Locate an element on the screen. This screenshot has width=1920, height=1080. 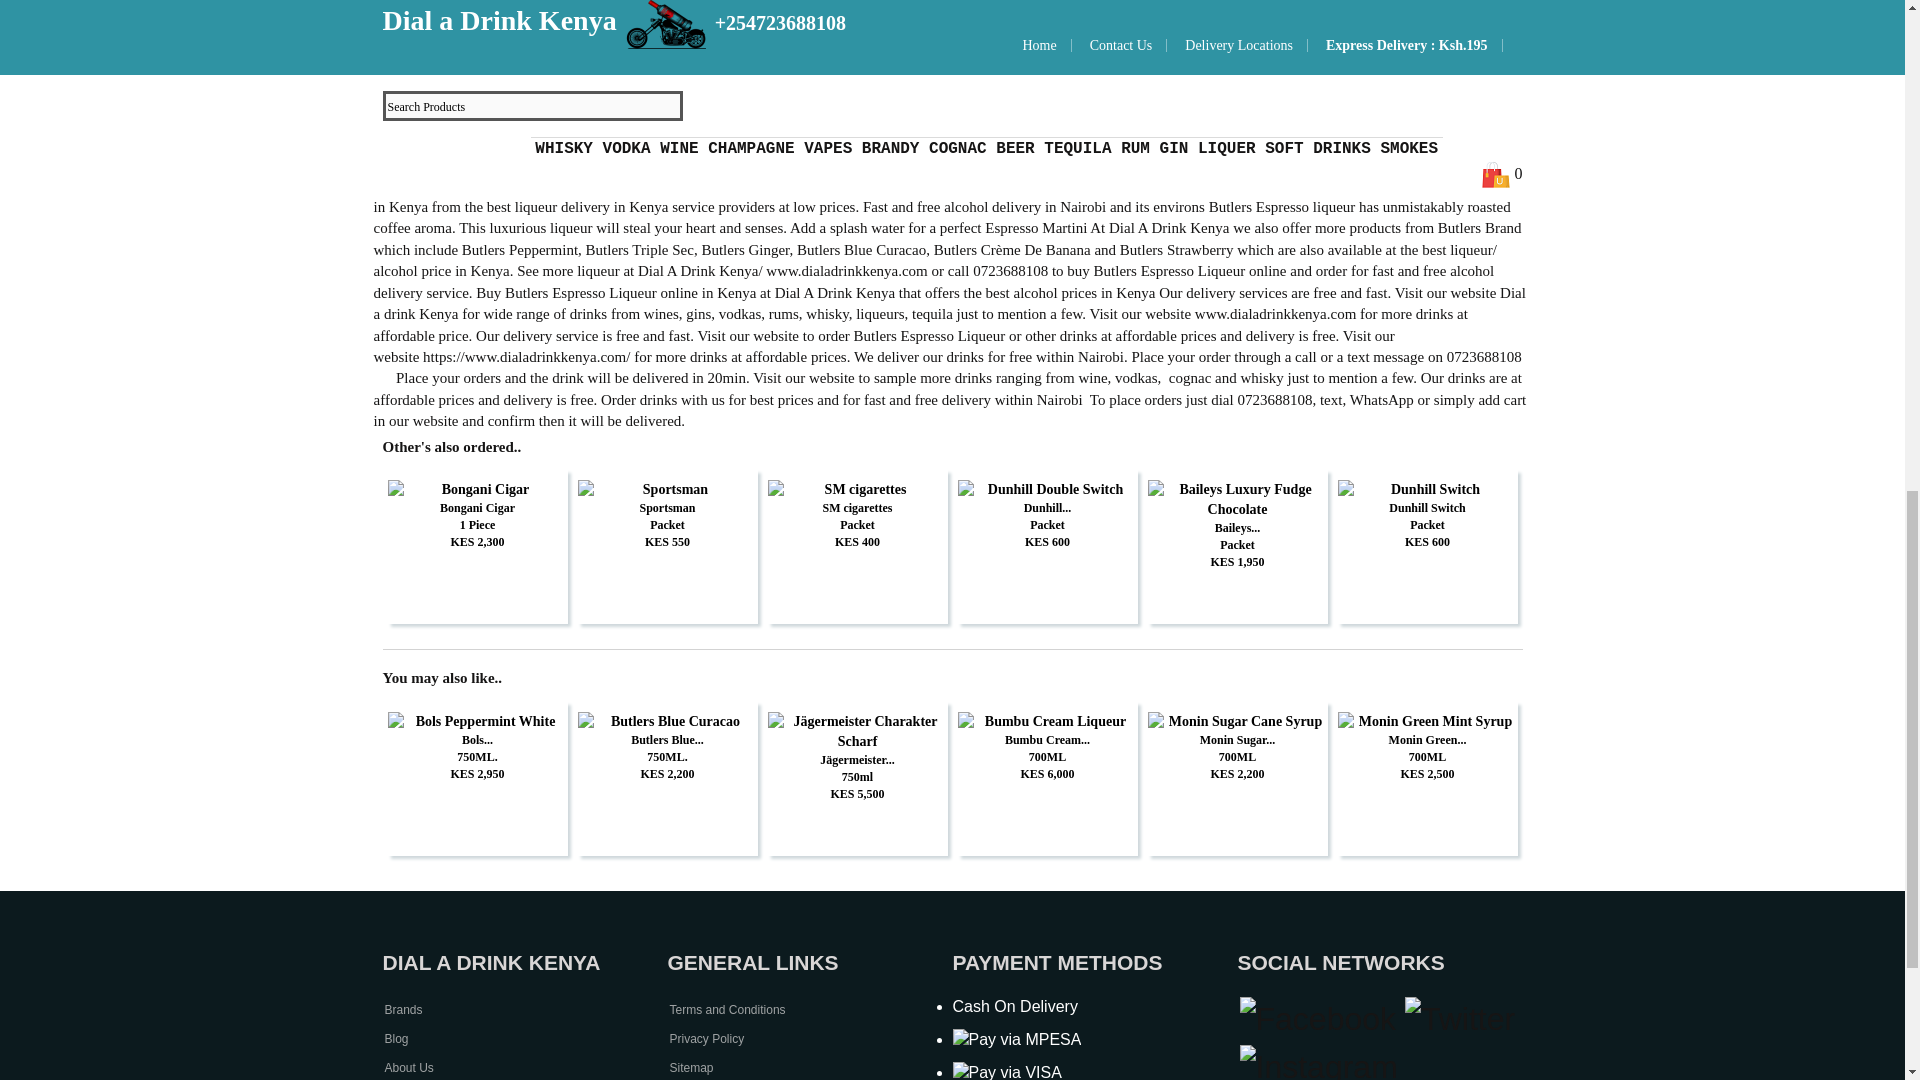
SM cigarettes is located at coordinates (858, 490).